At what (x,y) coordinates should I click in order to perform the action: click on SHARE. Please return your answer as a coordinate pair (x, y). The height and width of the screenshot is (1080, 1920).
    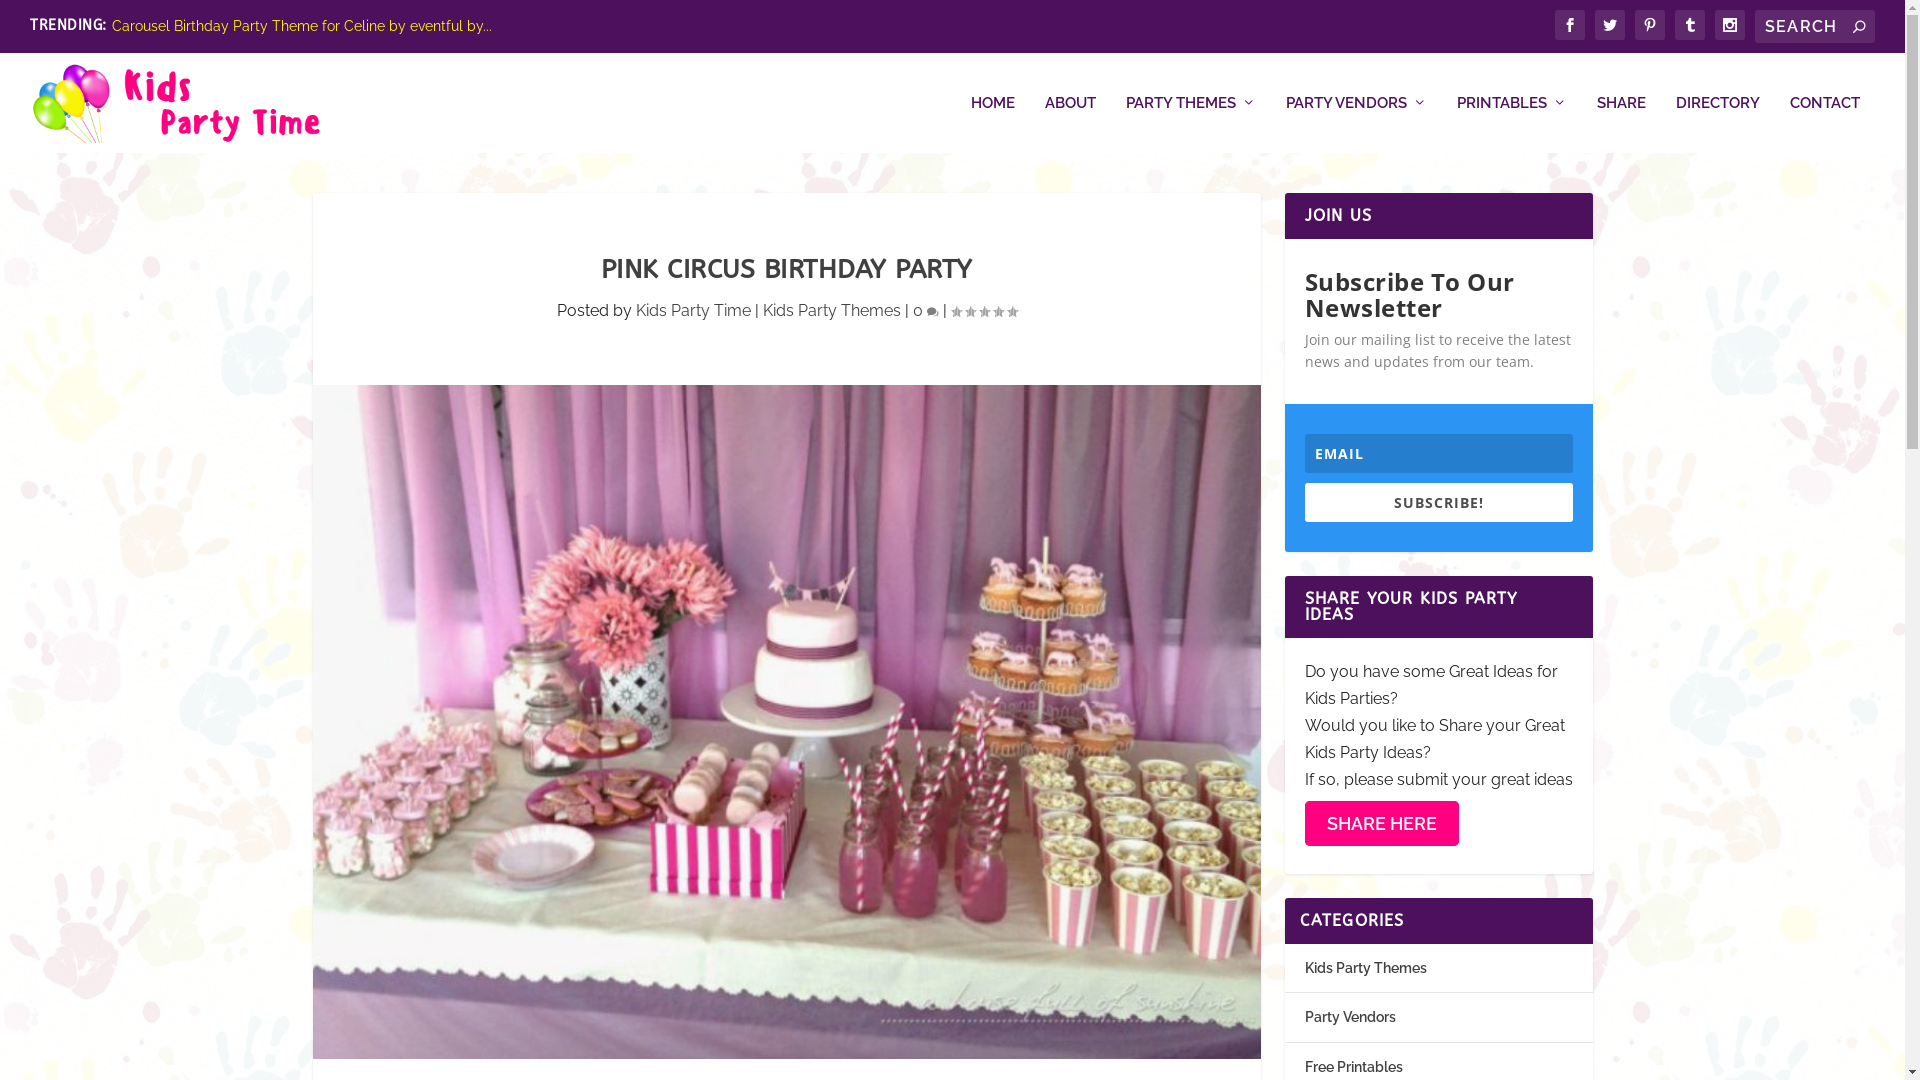
    Looking at the image, I should click on (1622, 124).